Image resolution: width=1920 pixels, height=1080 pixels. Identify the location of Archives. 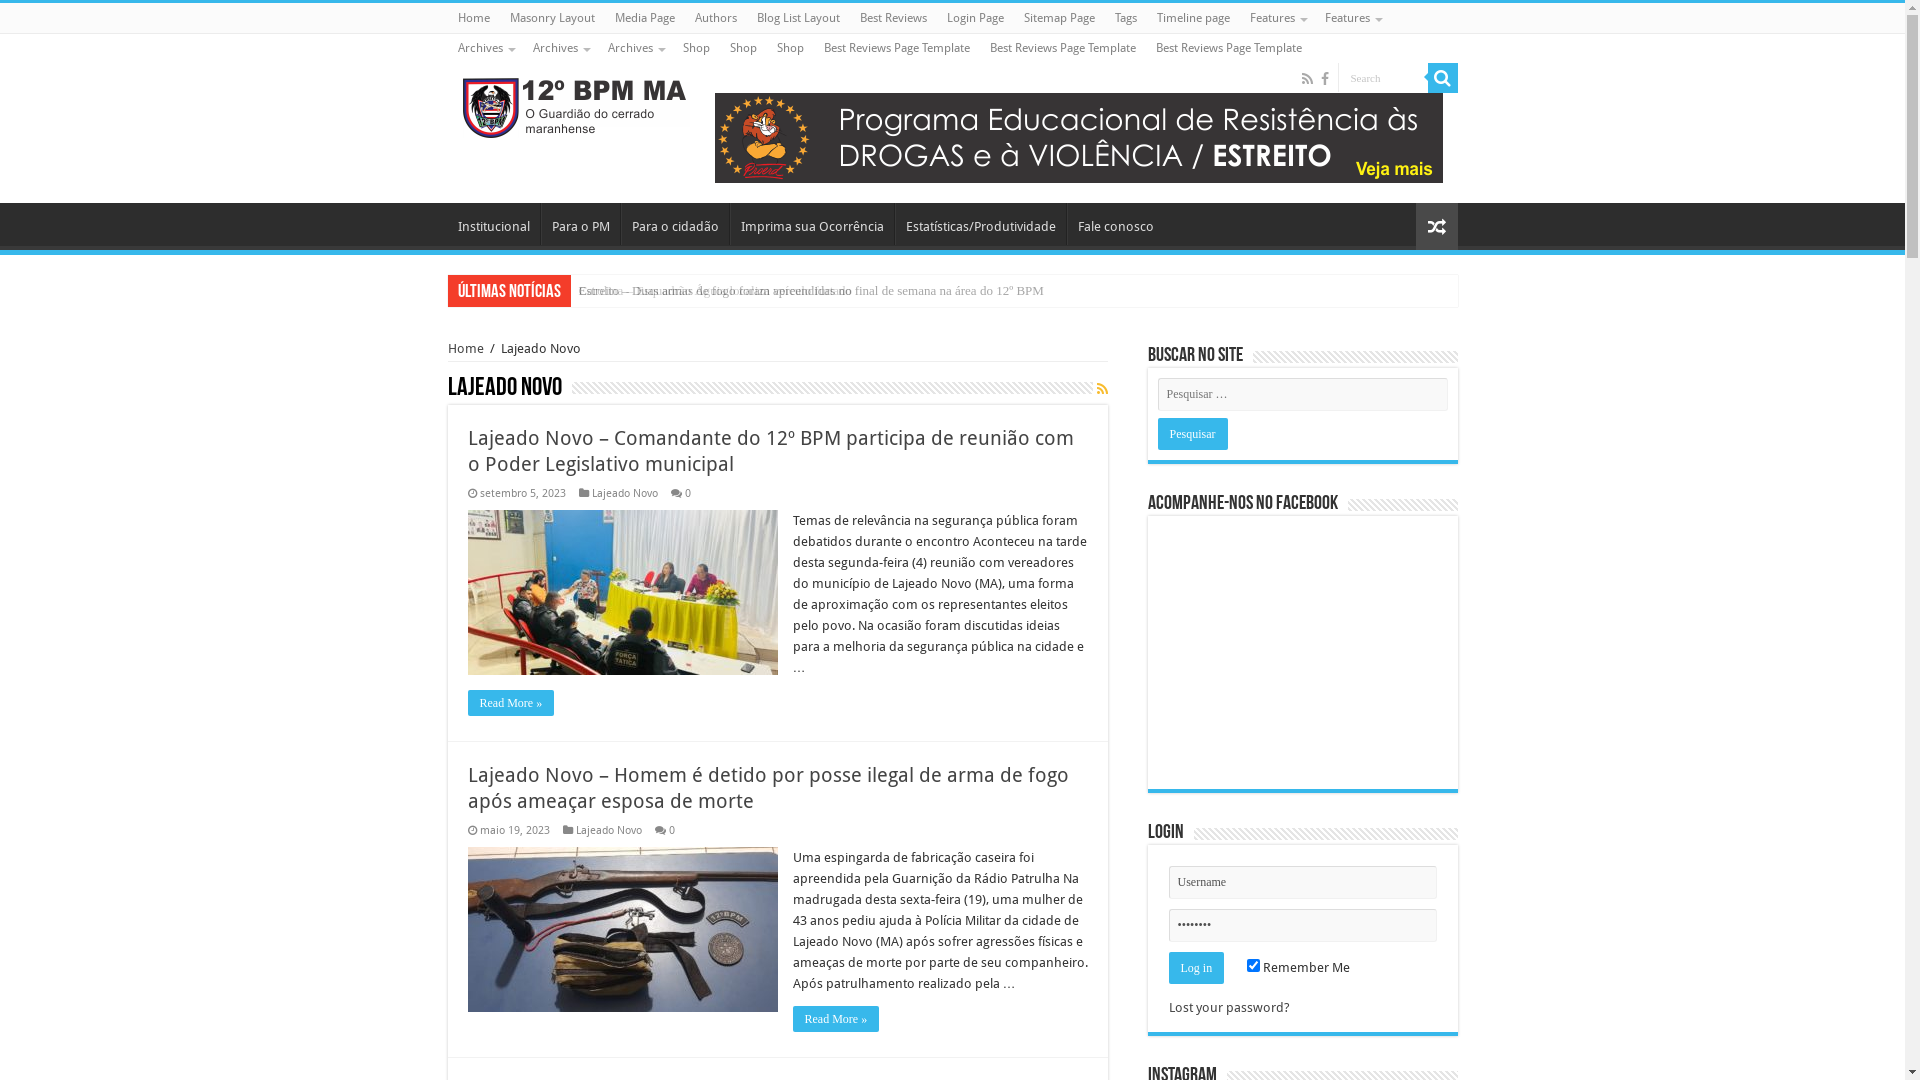
(486, 48).